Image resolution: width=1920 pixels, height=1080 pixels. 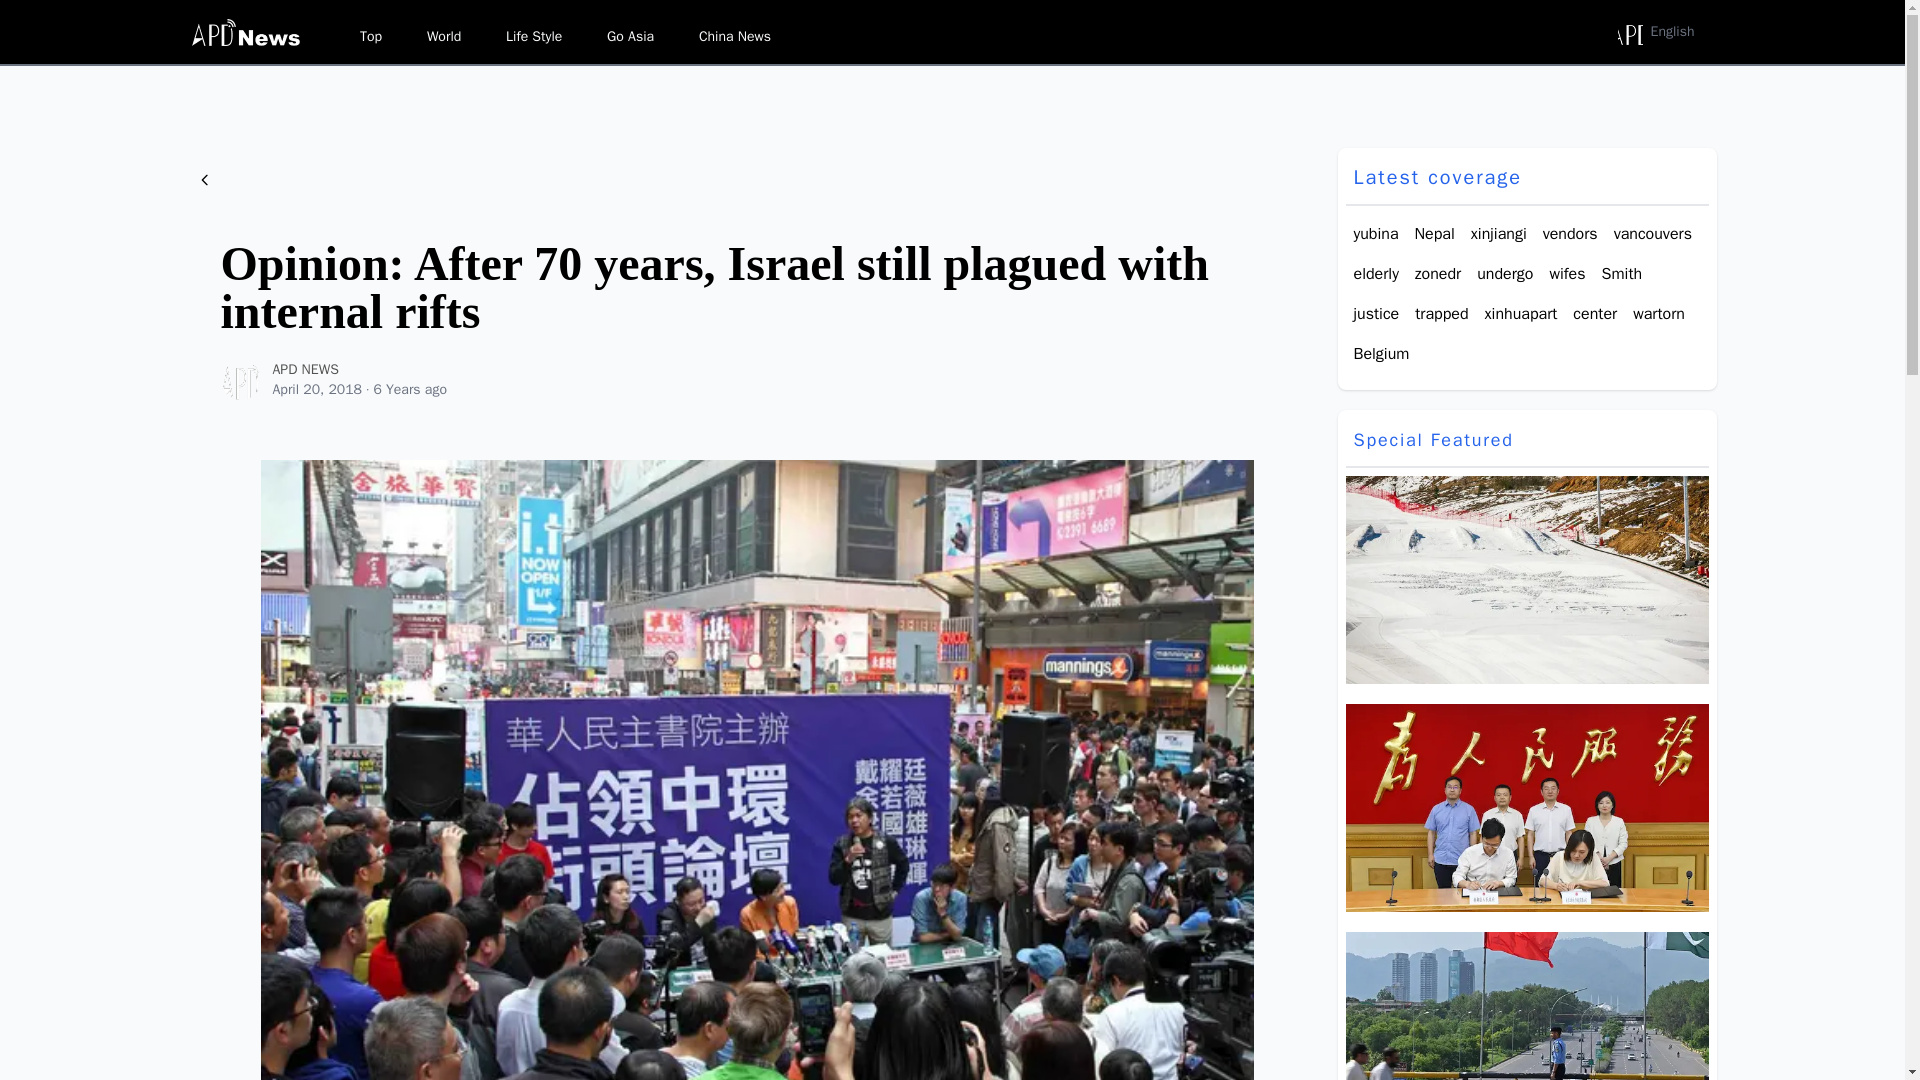 I want to click on vendors, so click(x=1570, y=234).